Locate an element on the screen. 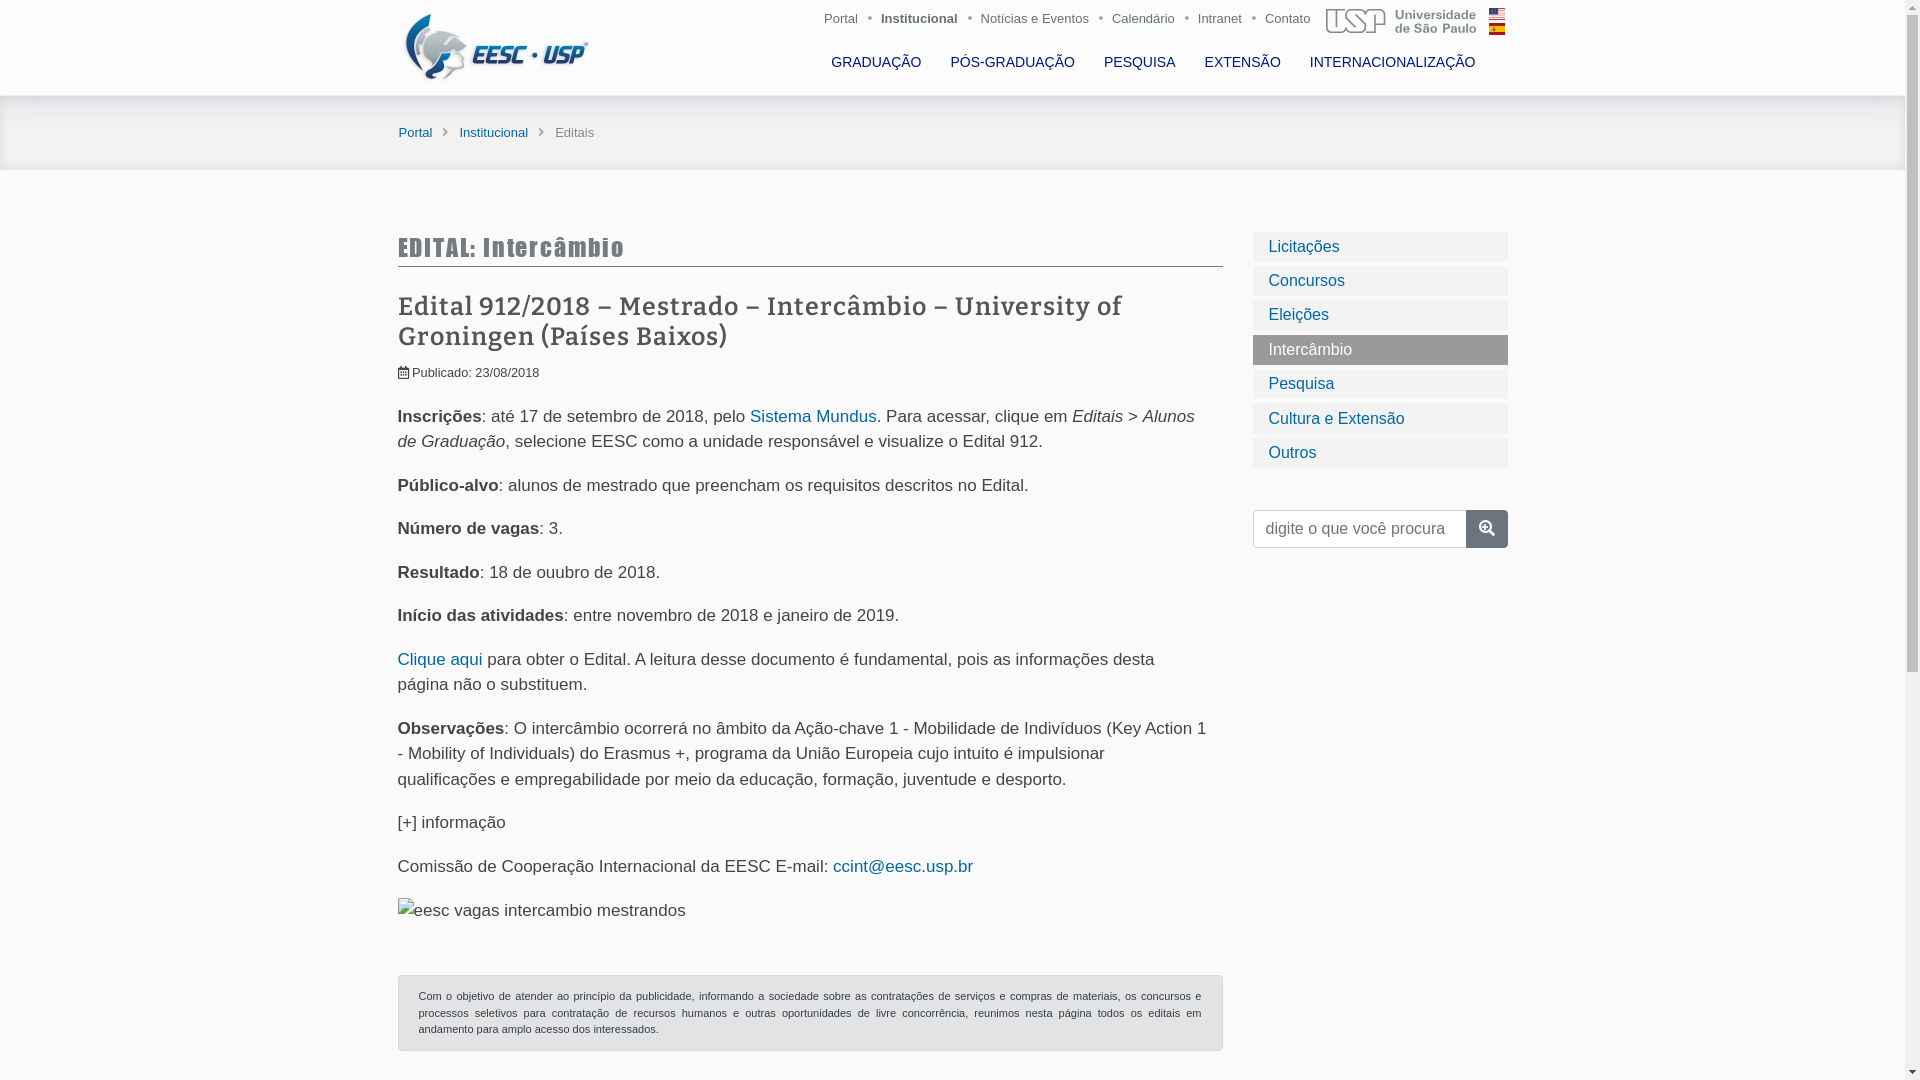 The width and height of the screenshot is (1920, 1080). Contato is located at coordinates (1296, 22).